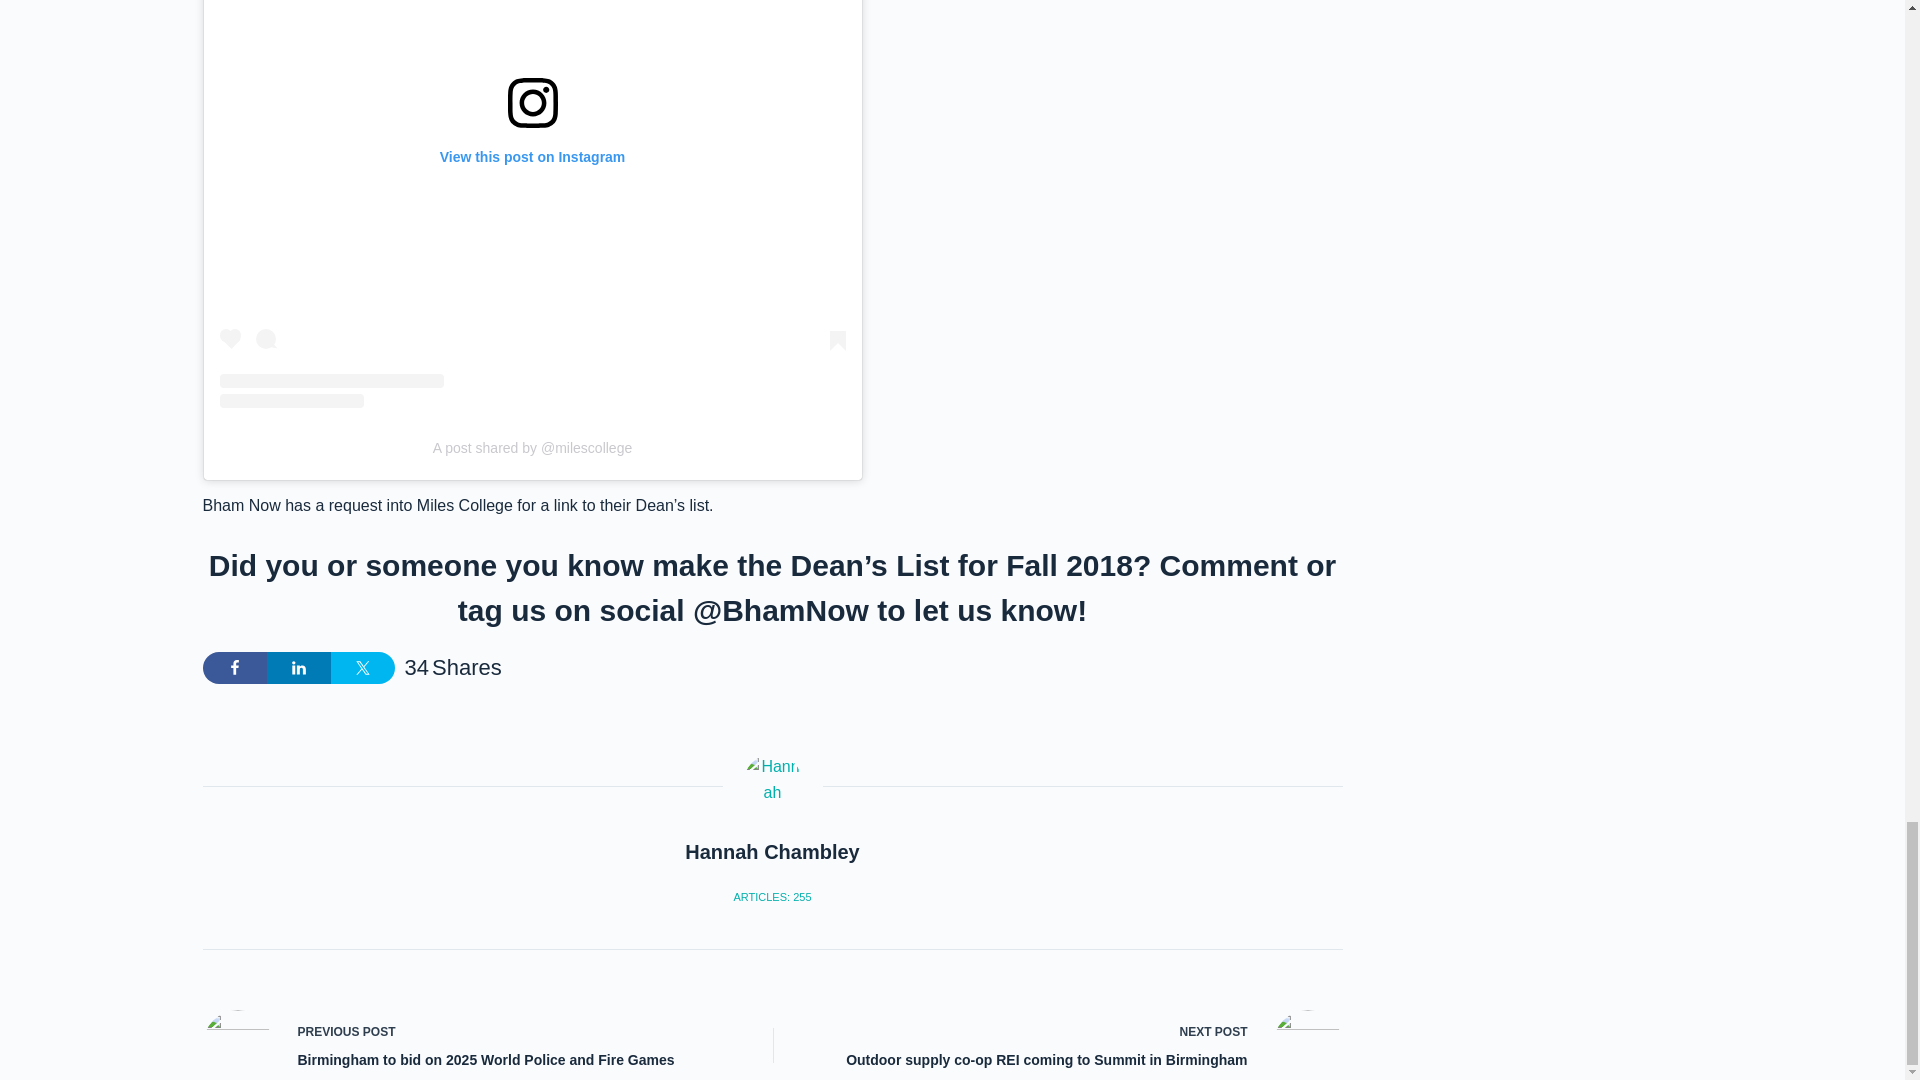 Image resolution: width=1920 pixels, height=1080 pixels. I want to click on Share on Facebook, so click(234, 668).